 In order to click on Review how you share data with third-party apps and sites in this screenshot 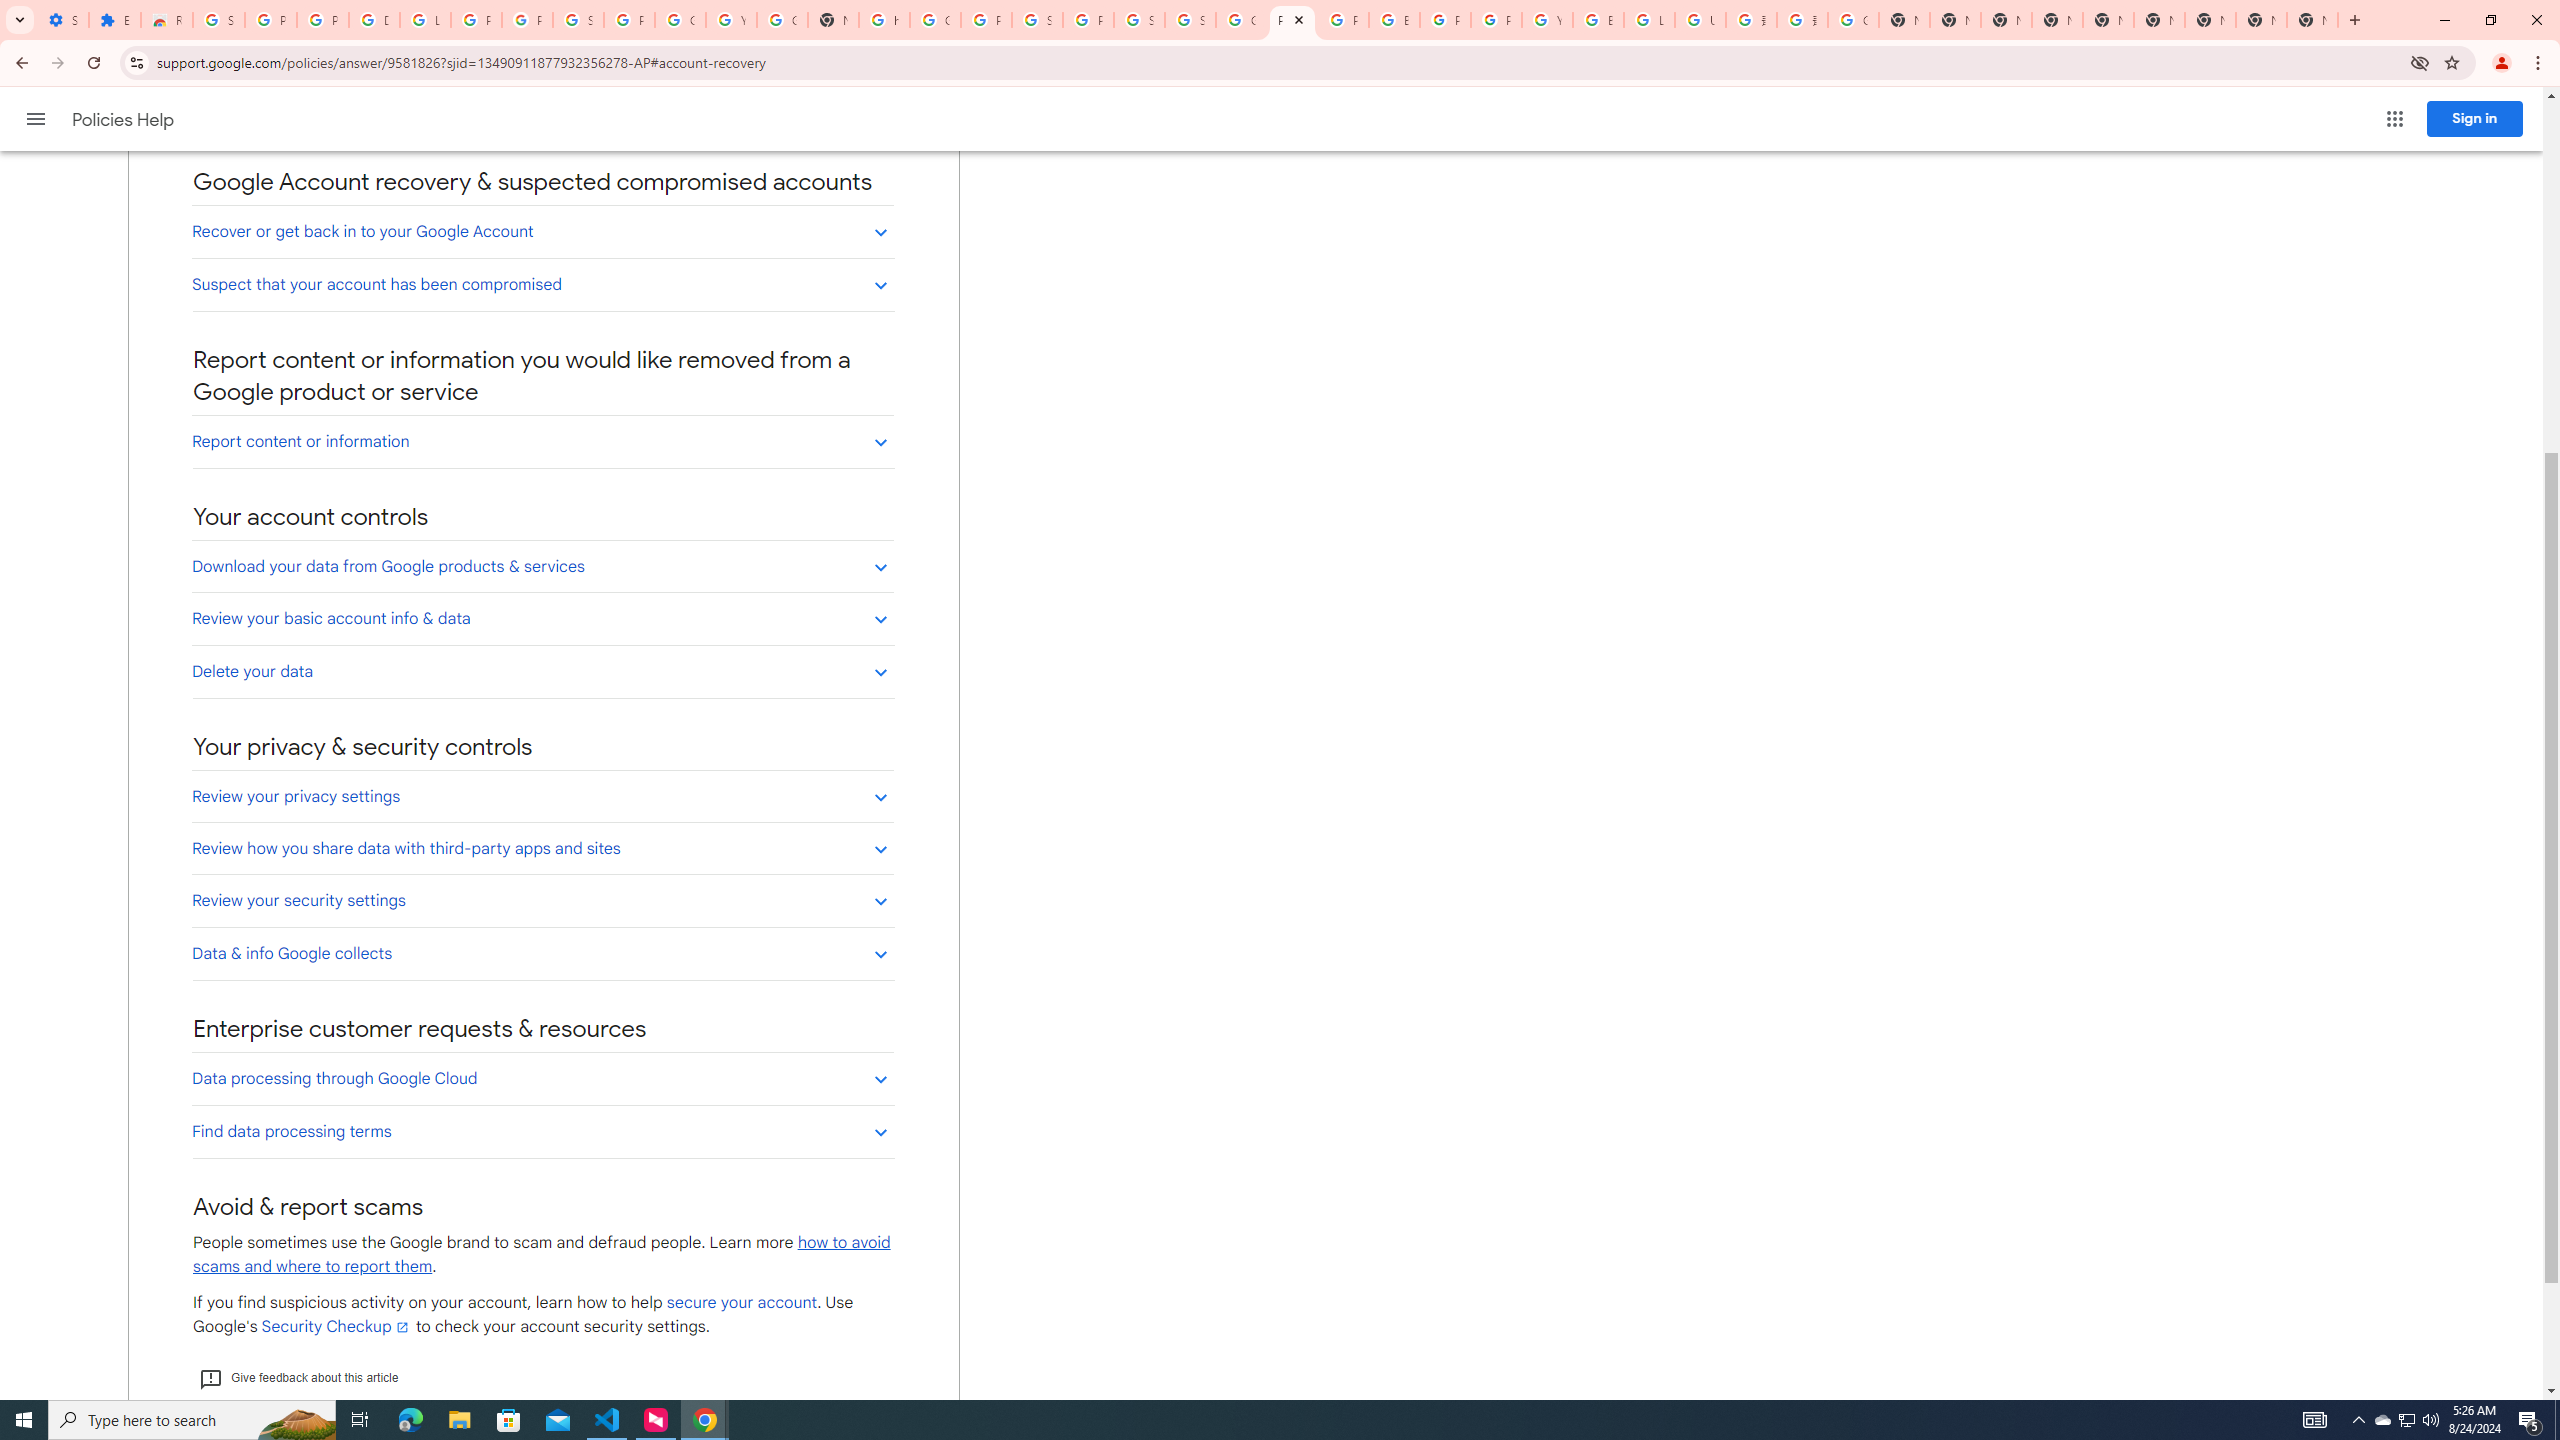, I will do `click(542, 848)`.